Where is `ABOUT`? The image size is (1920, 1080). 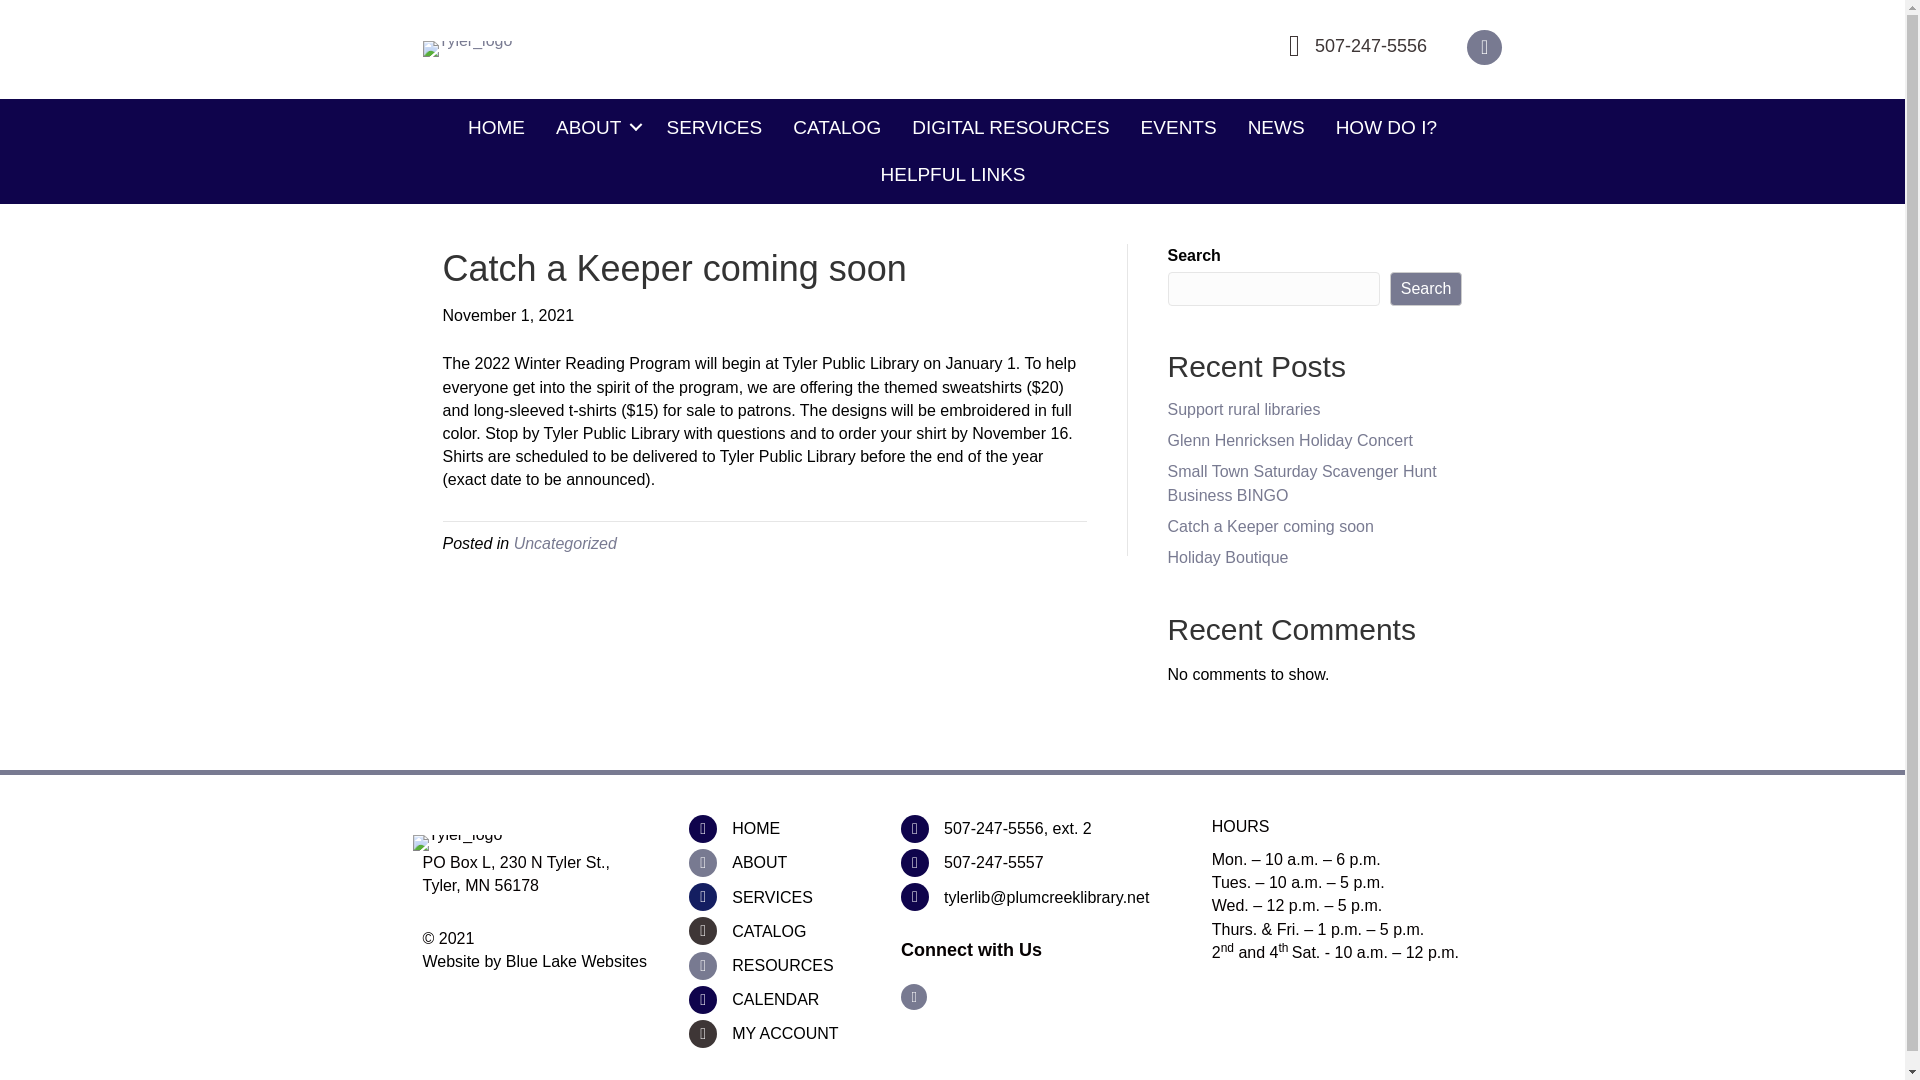 ABOUT is located at coordinates (759, 862).